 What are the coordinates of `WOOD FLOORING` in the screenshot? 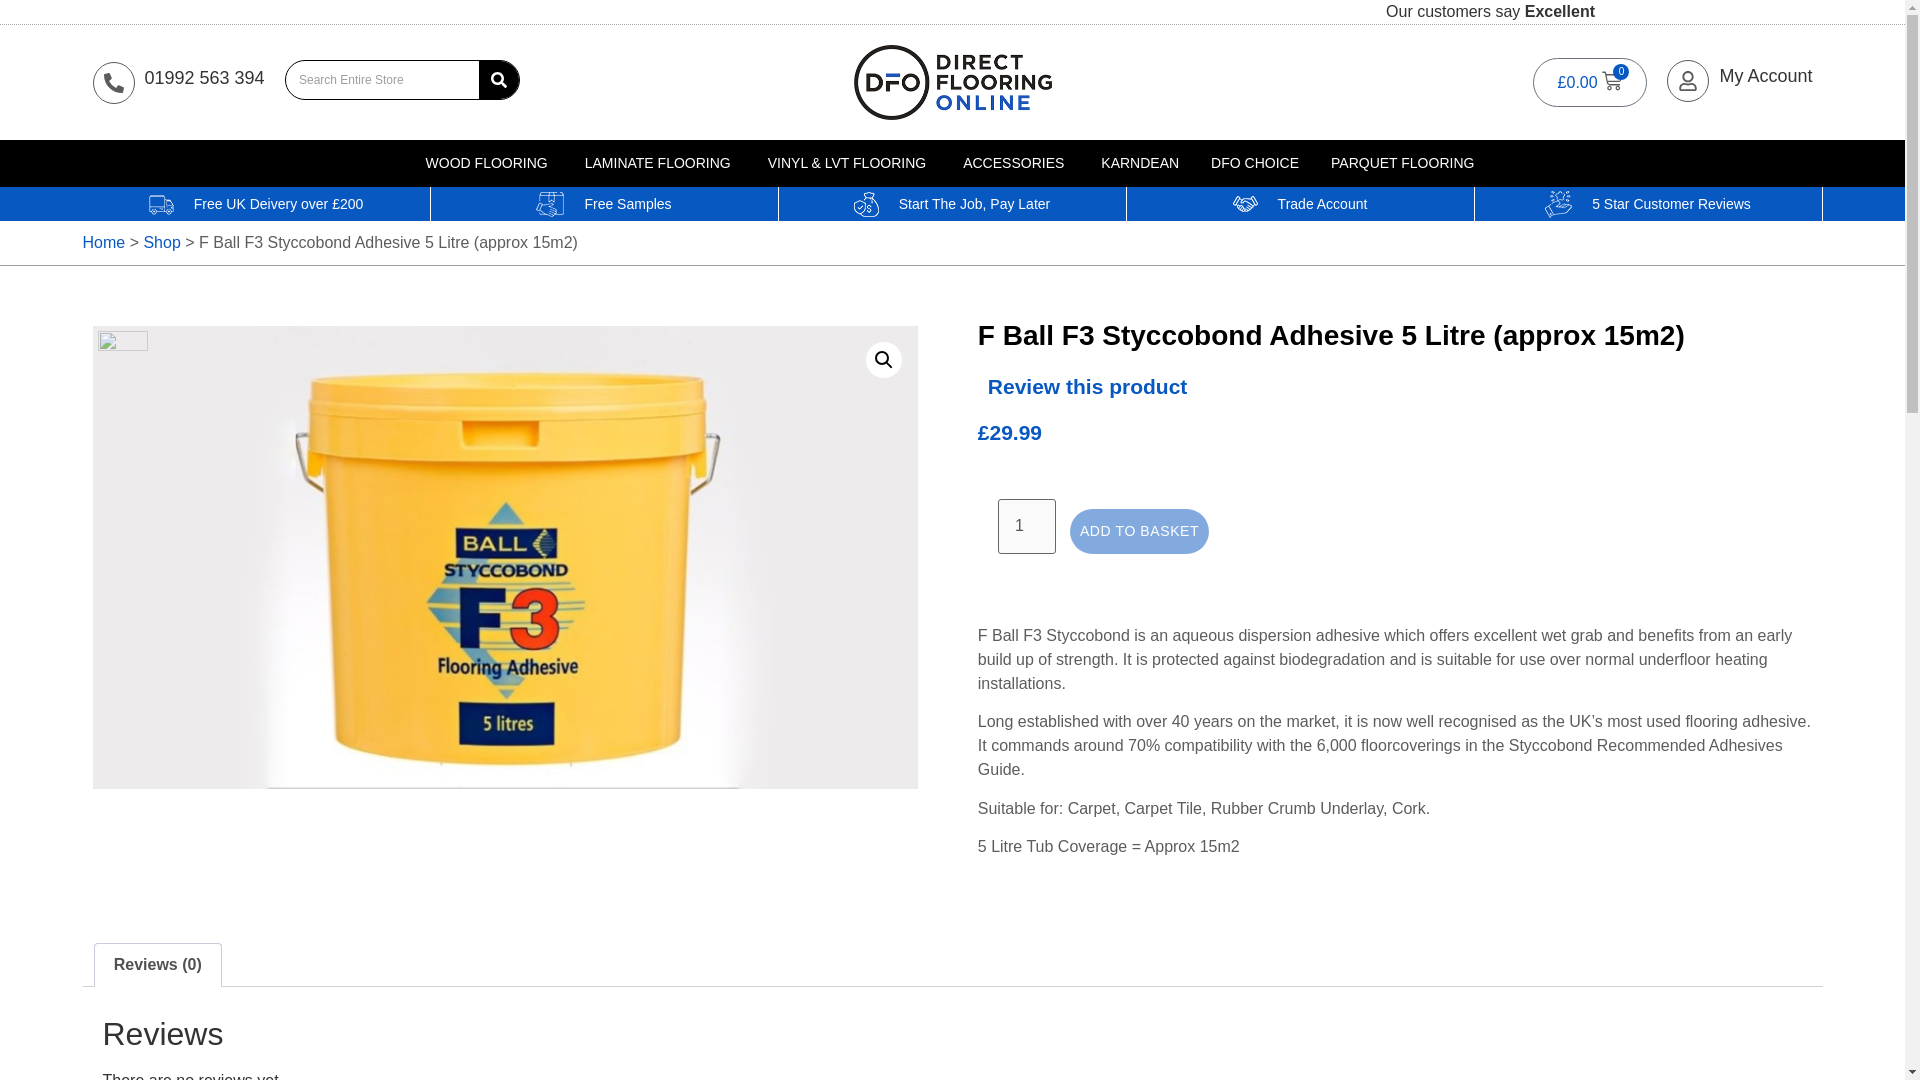 It's located at (486, 163).